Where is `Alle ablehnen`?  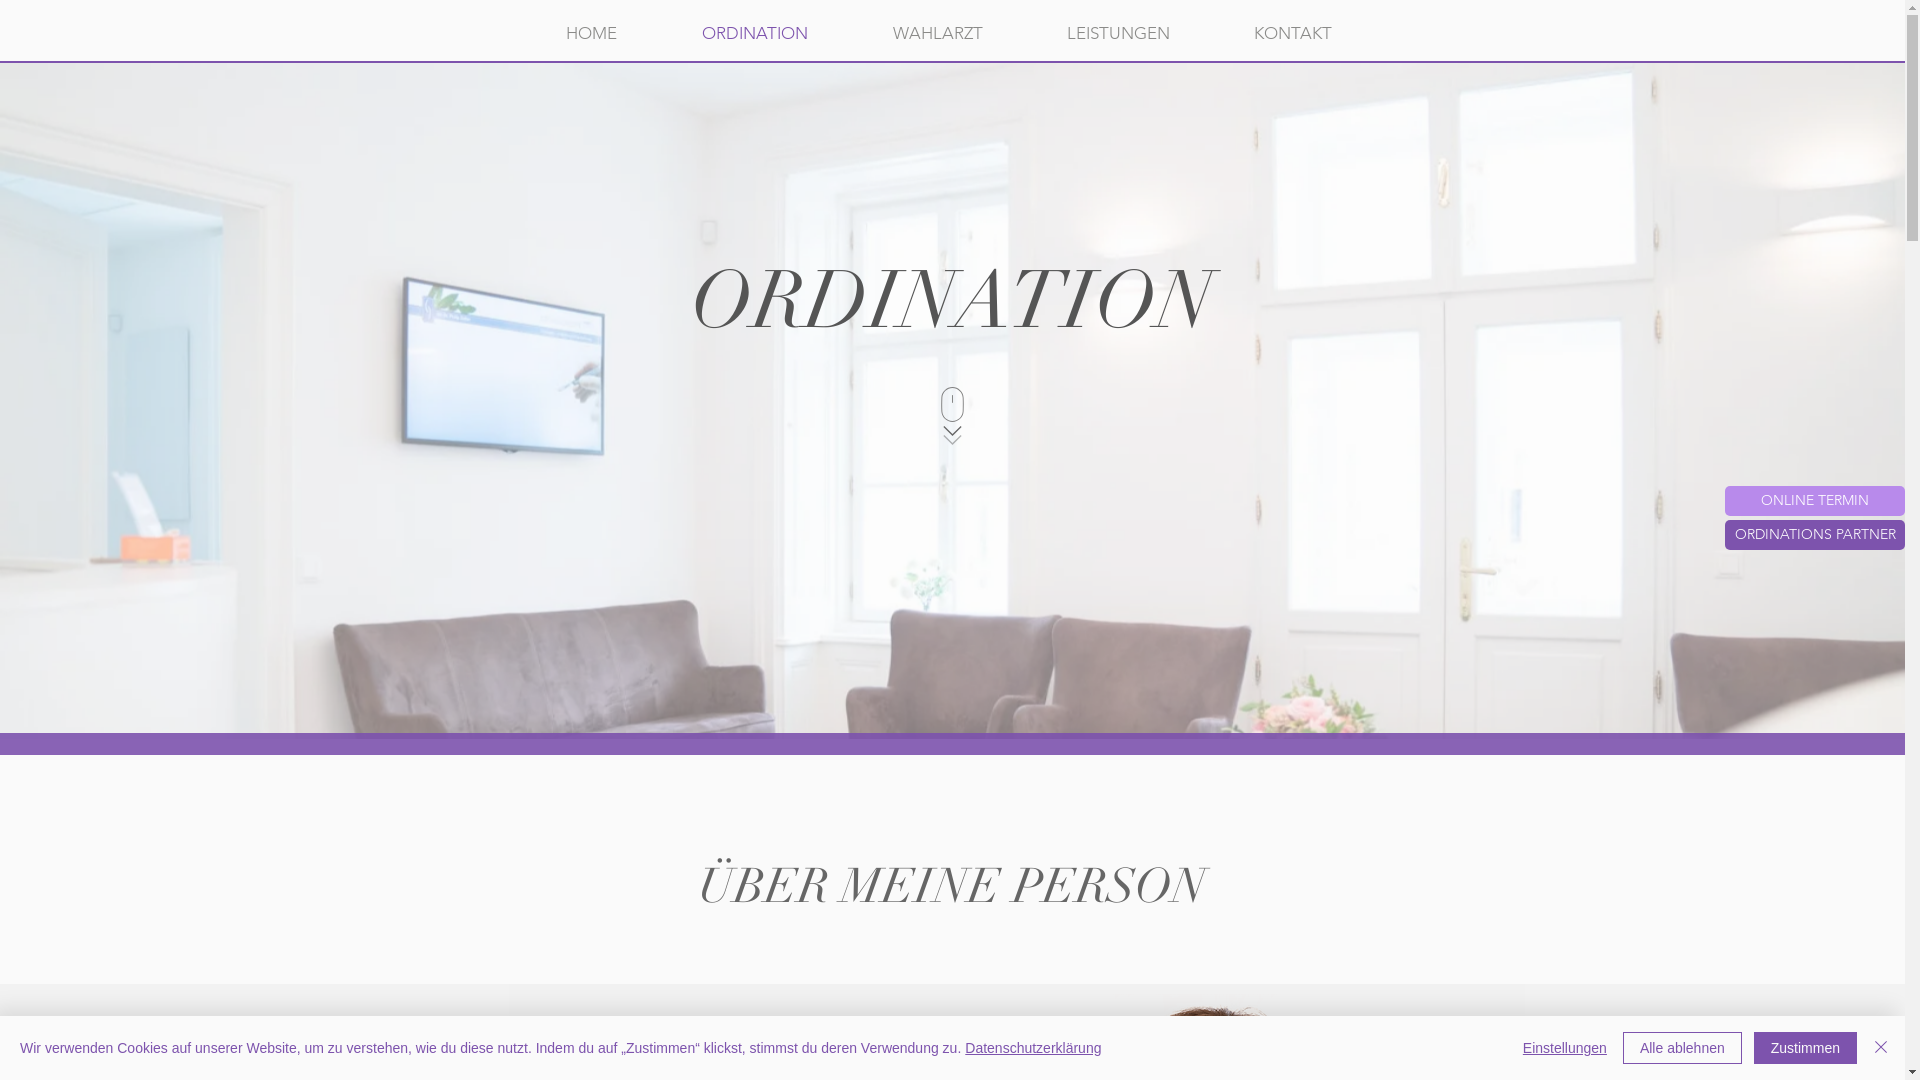
Alle ablehnen is located at coordinates (1682, 1048).